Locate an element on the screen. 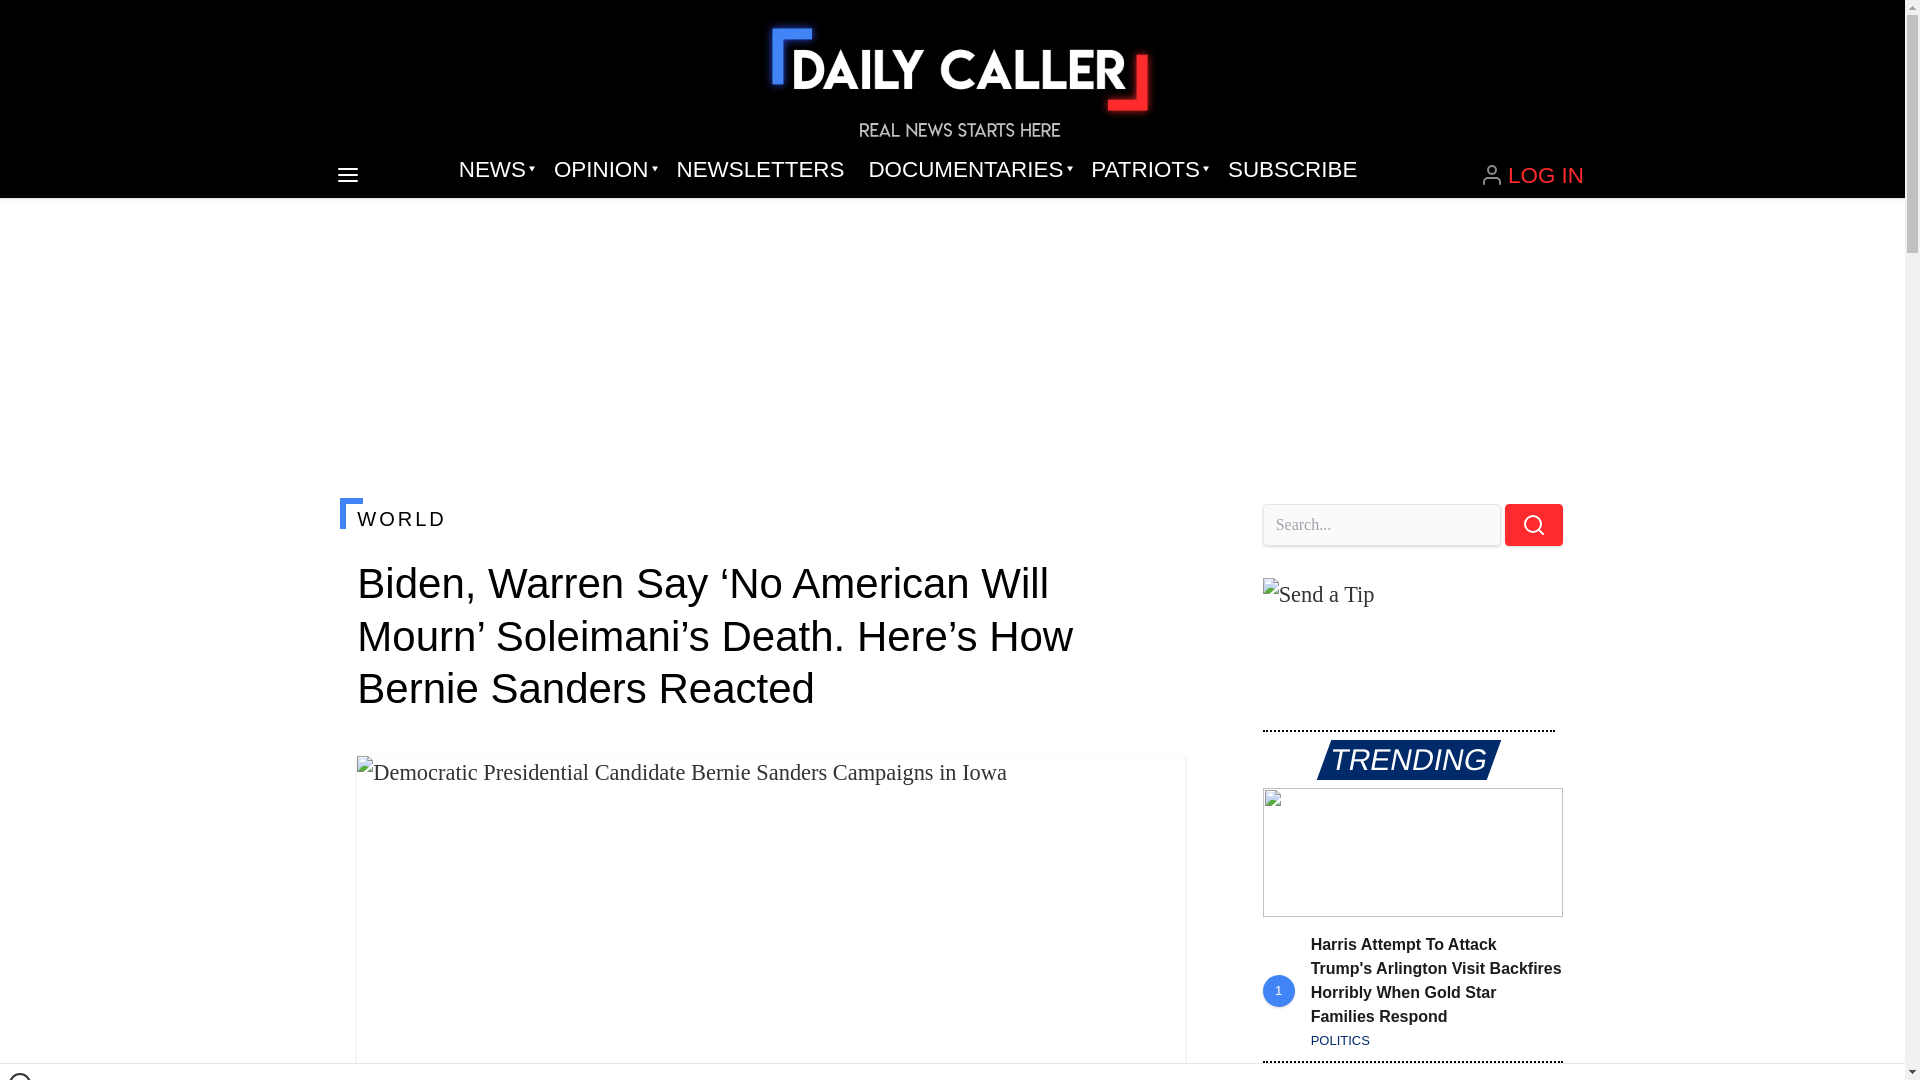 The image size is (1920, 1080). NEWSLETTERS is located at coordinates (760, 170).